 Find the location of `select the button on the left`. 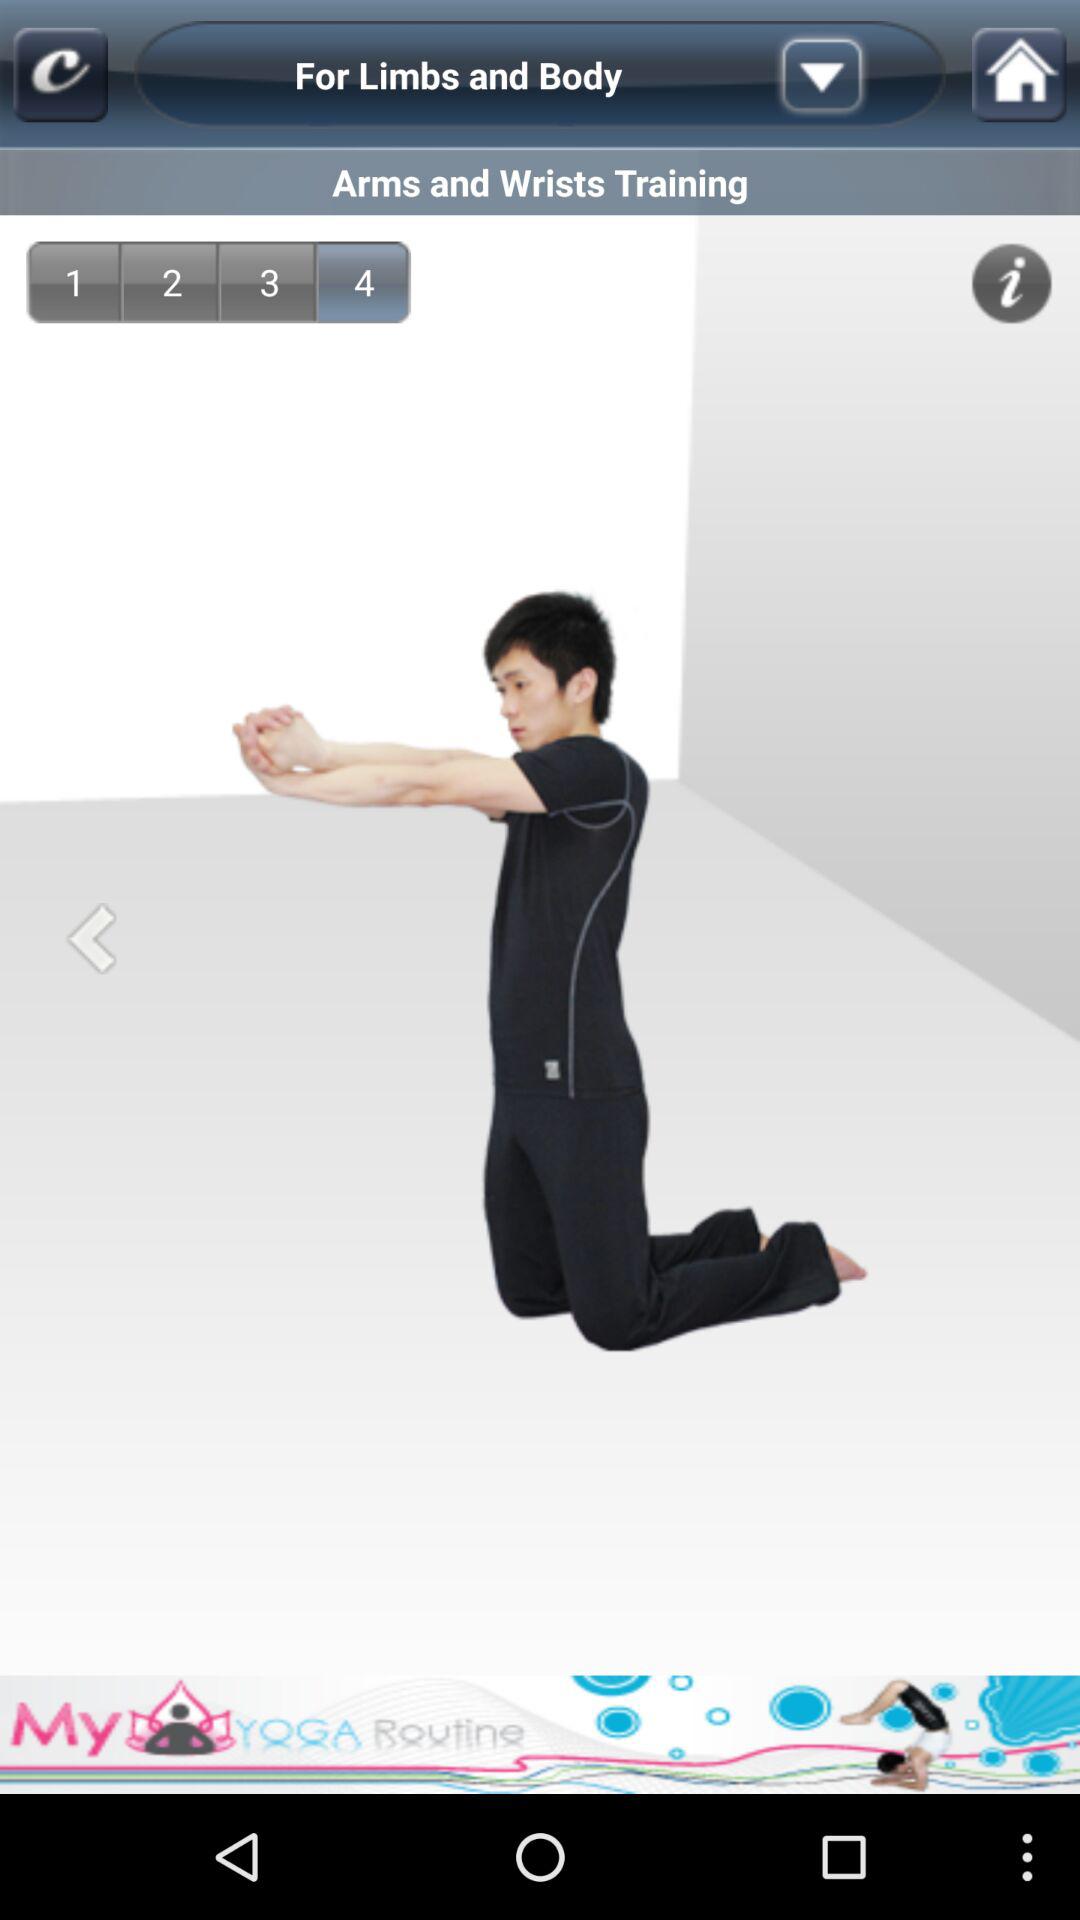

select the button on the left is located at coordinates (90, 938).